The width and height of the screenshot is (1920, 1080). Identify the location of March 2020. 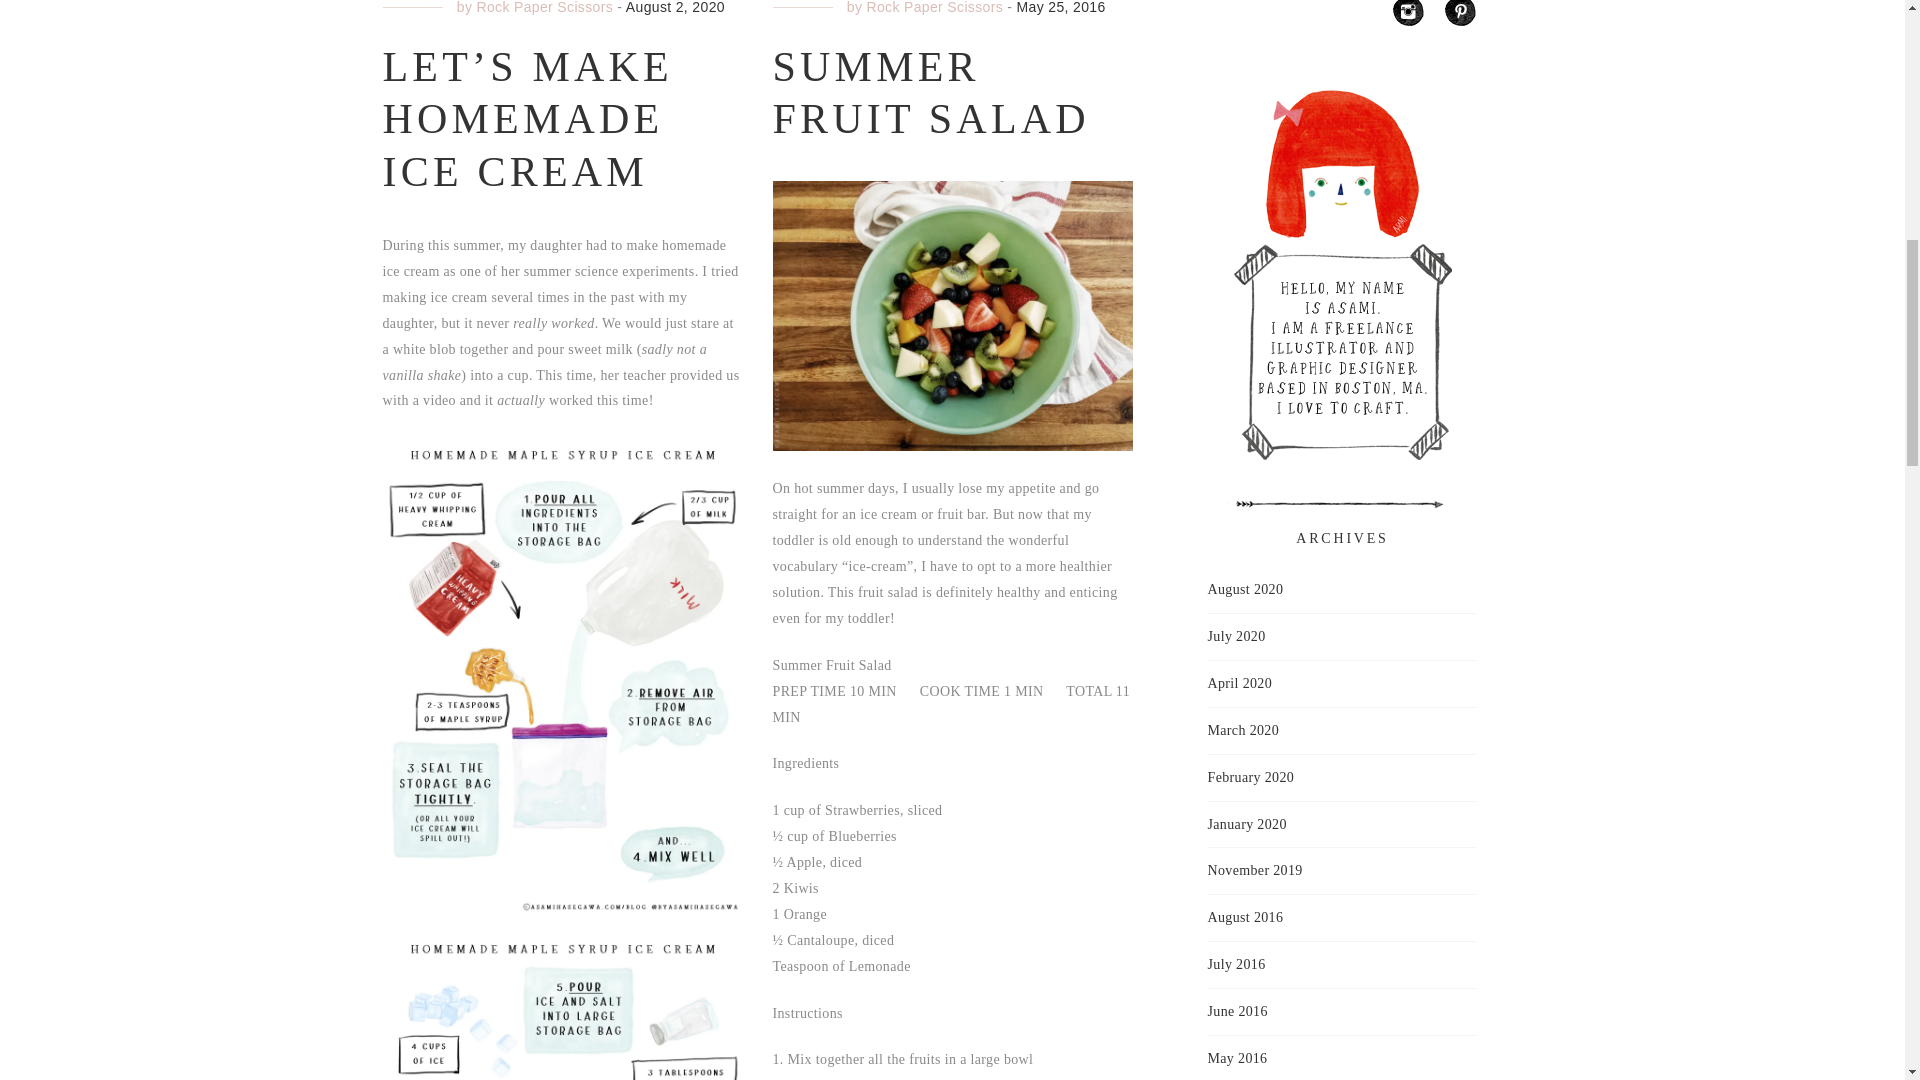
(1244, 731).